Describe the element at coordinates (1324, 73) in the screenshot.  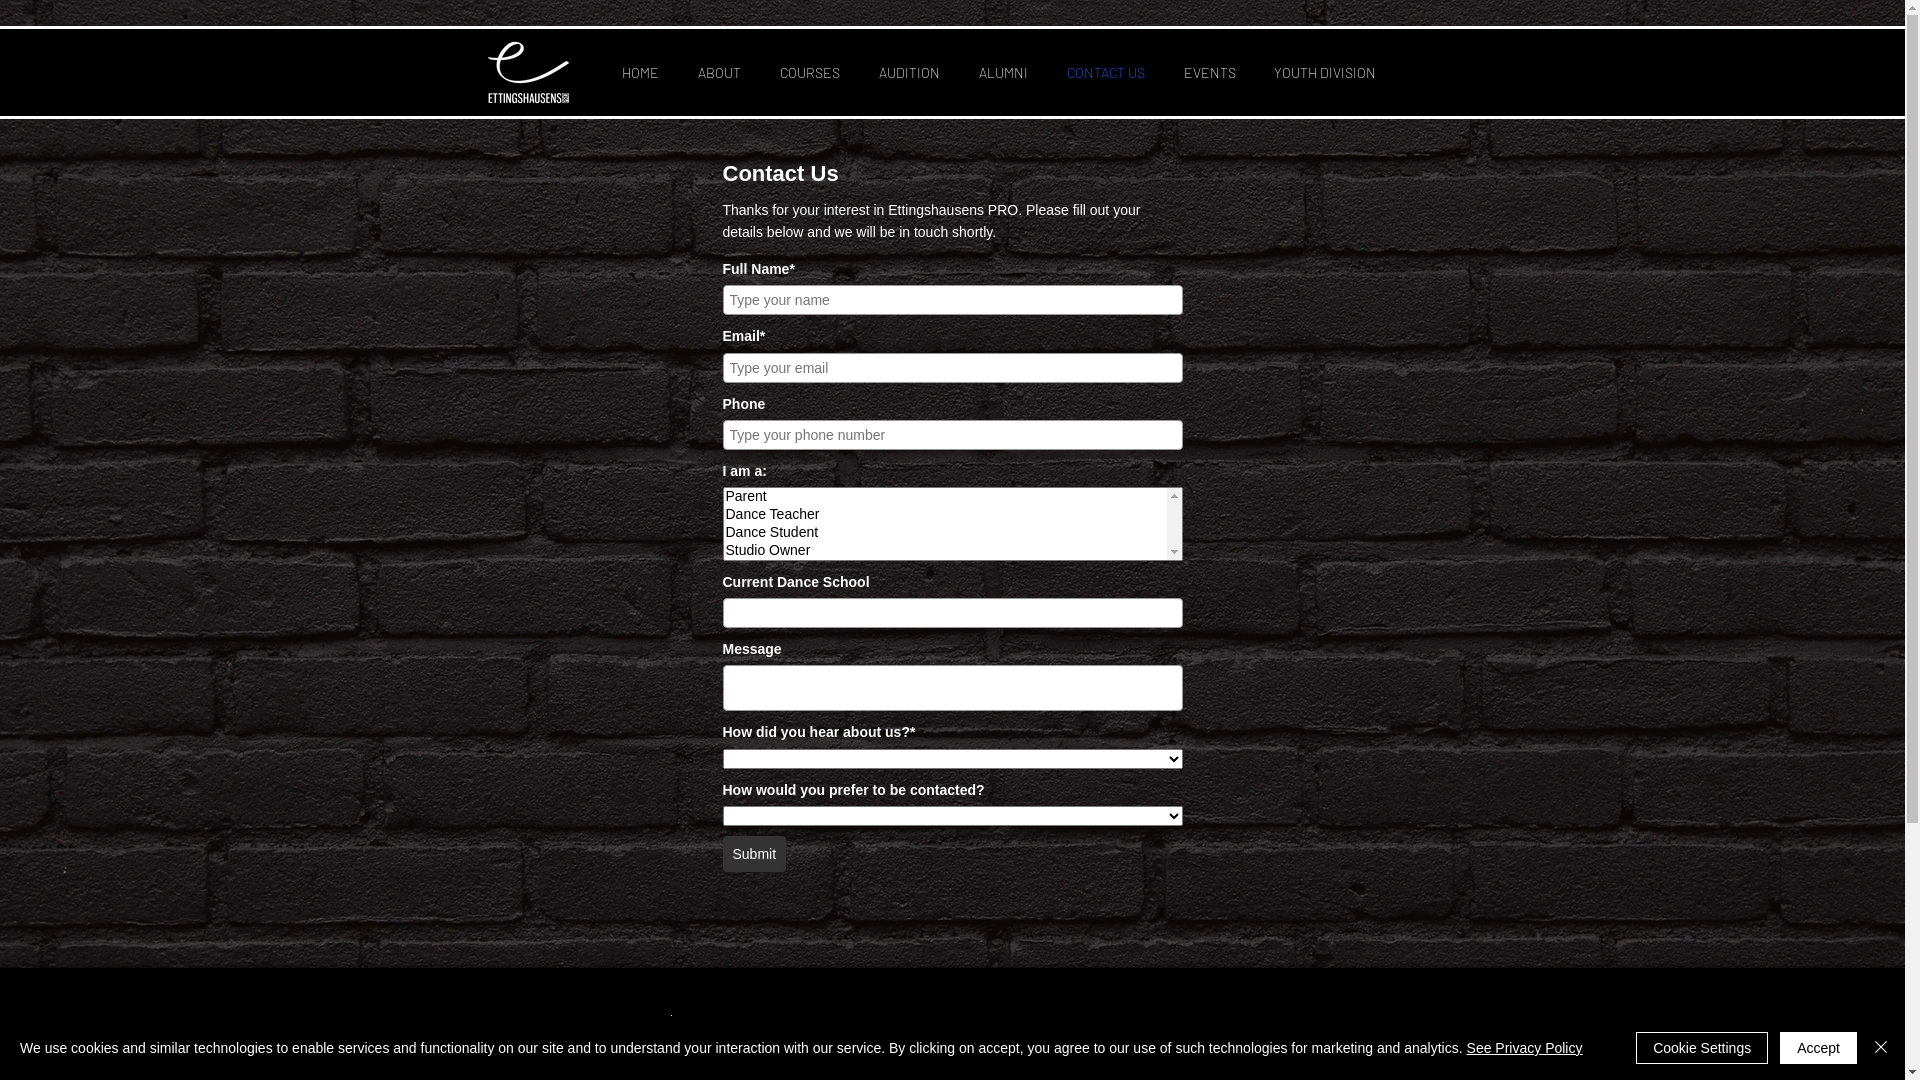
I see `YOUTH DIVISION` at that location.